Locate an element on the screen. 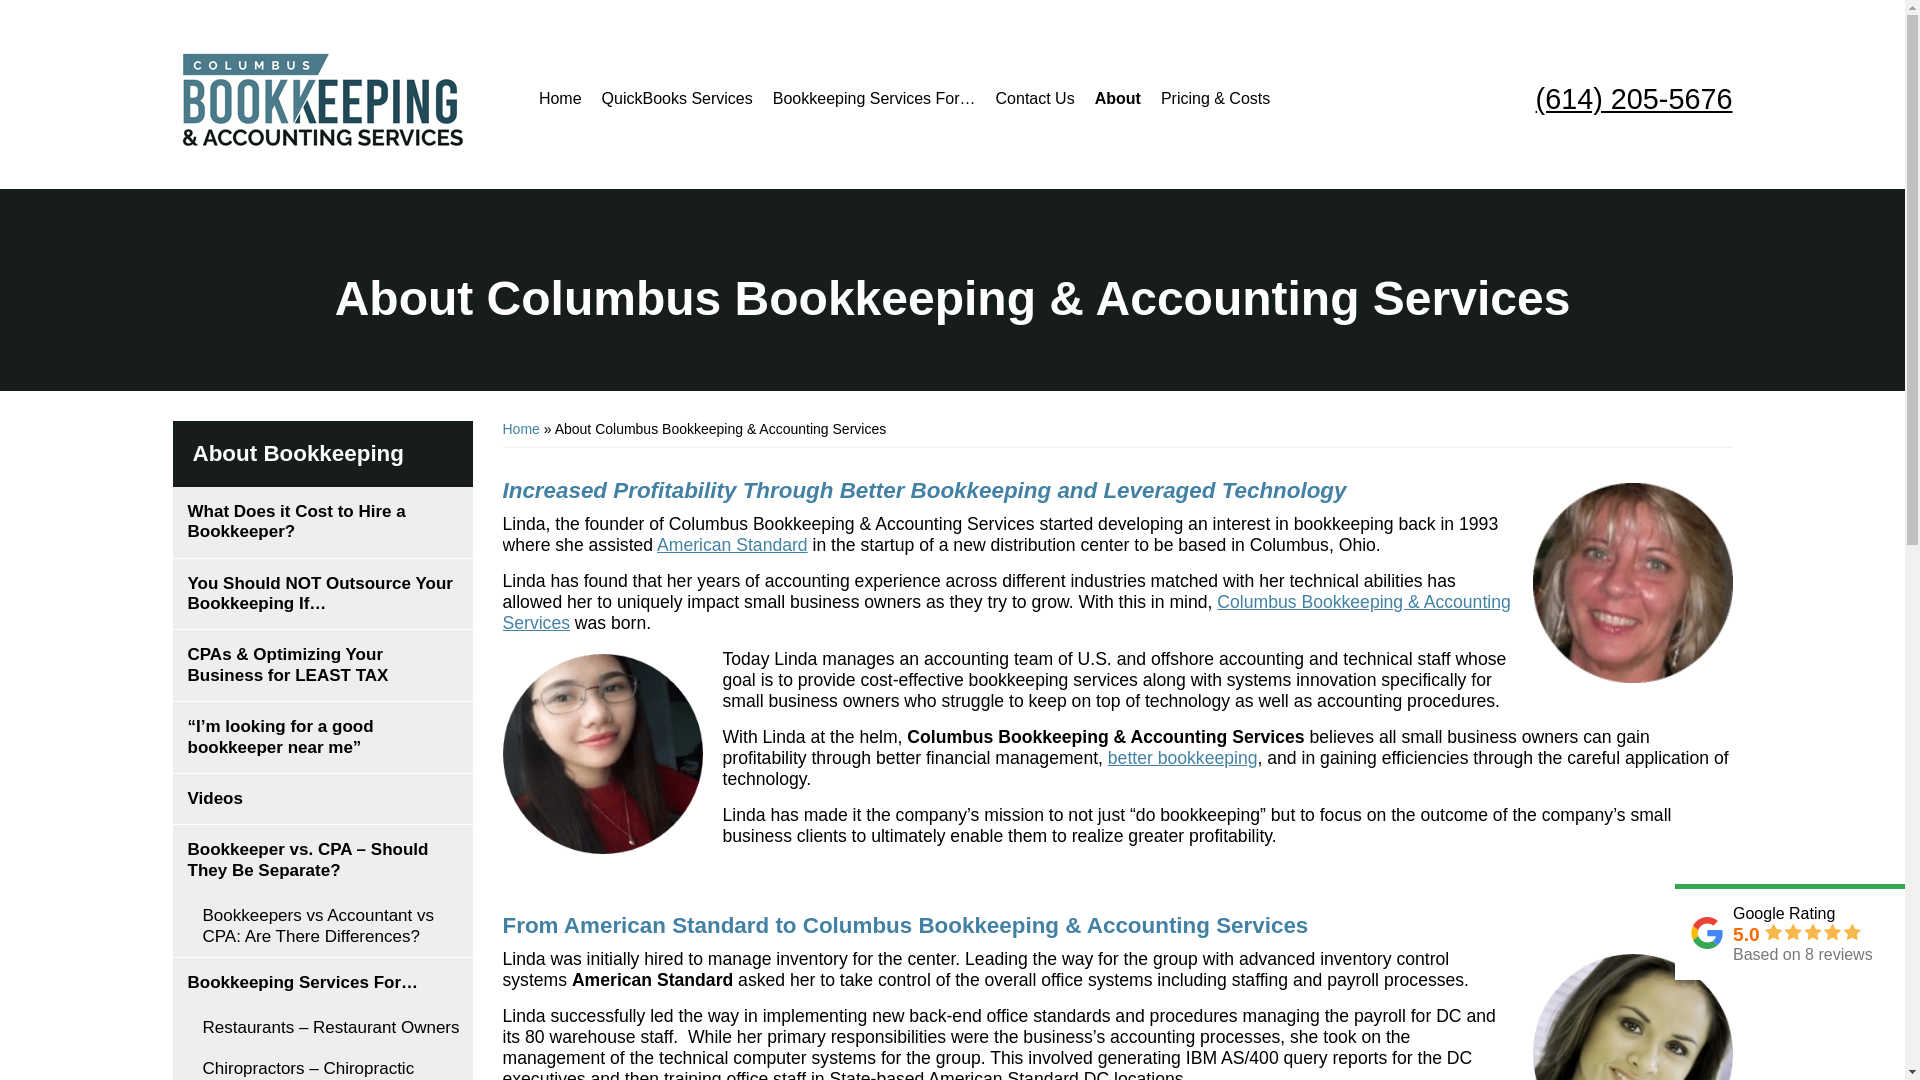  What is Comodo Secure SSL? is located at coordinates (1618, 42).